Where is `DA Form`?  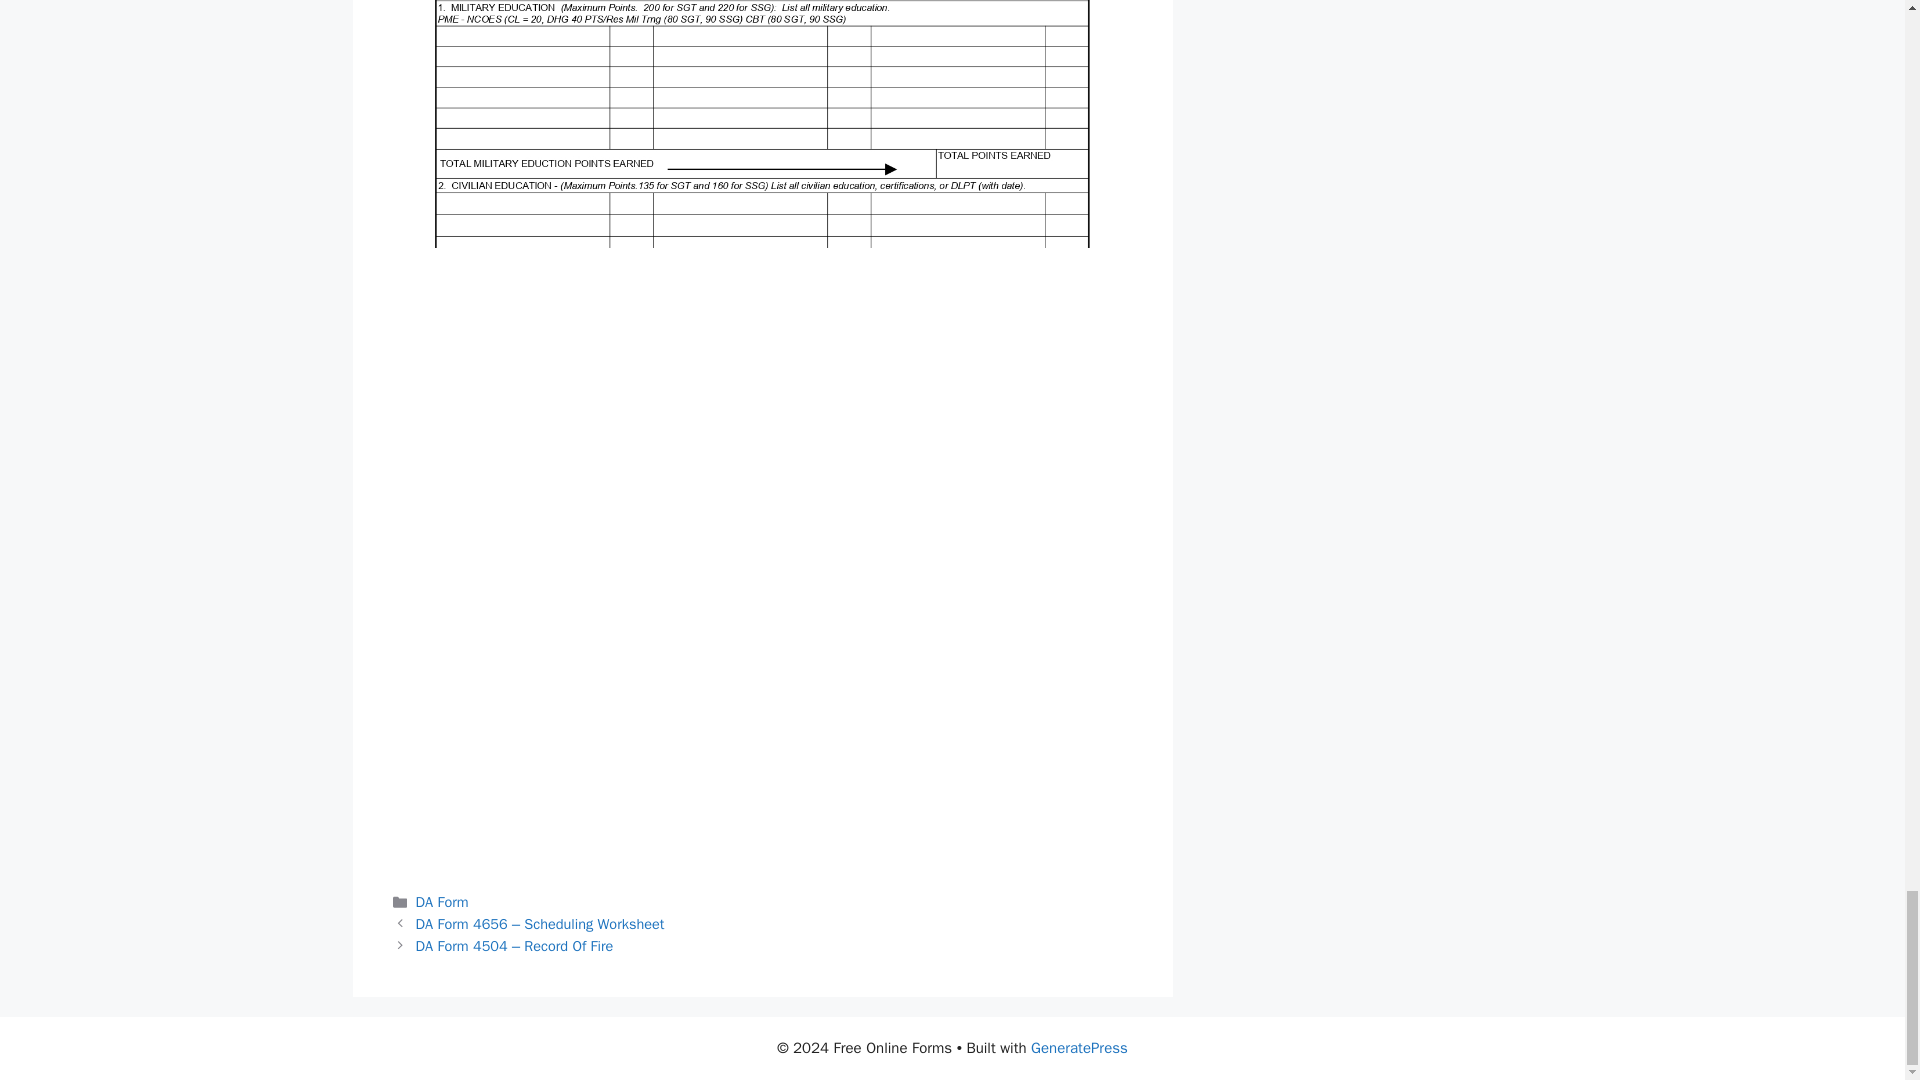
DA Form is located at coordinates (442, 902).